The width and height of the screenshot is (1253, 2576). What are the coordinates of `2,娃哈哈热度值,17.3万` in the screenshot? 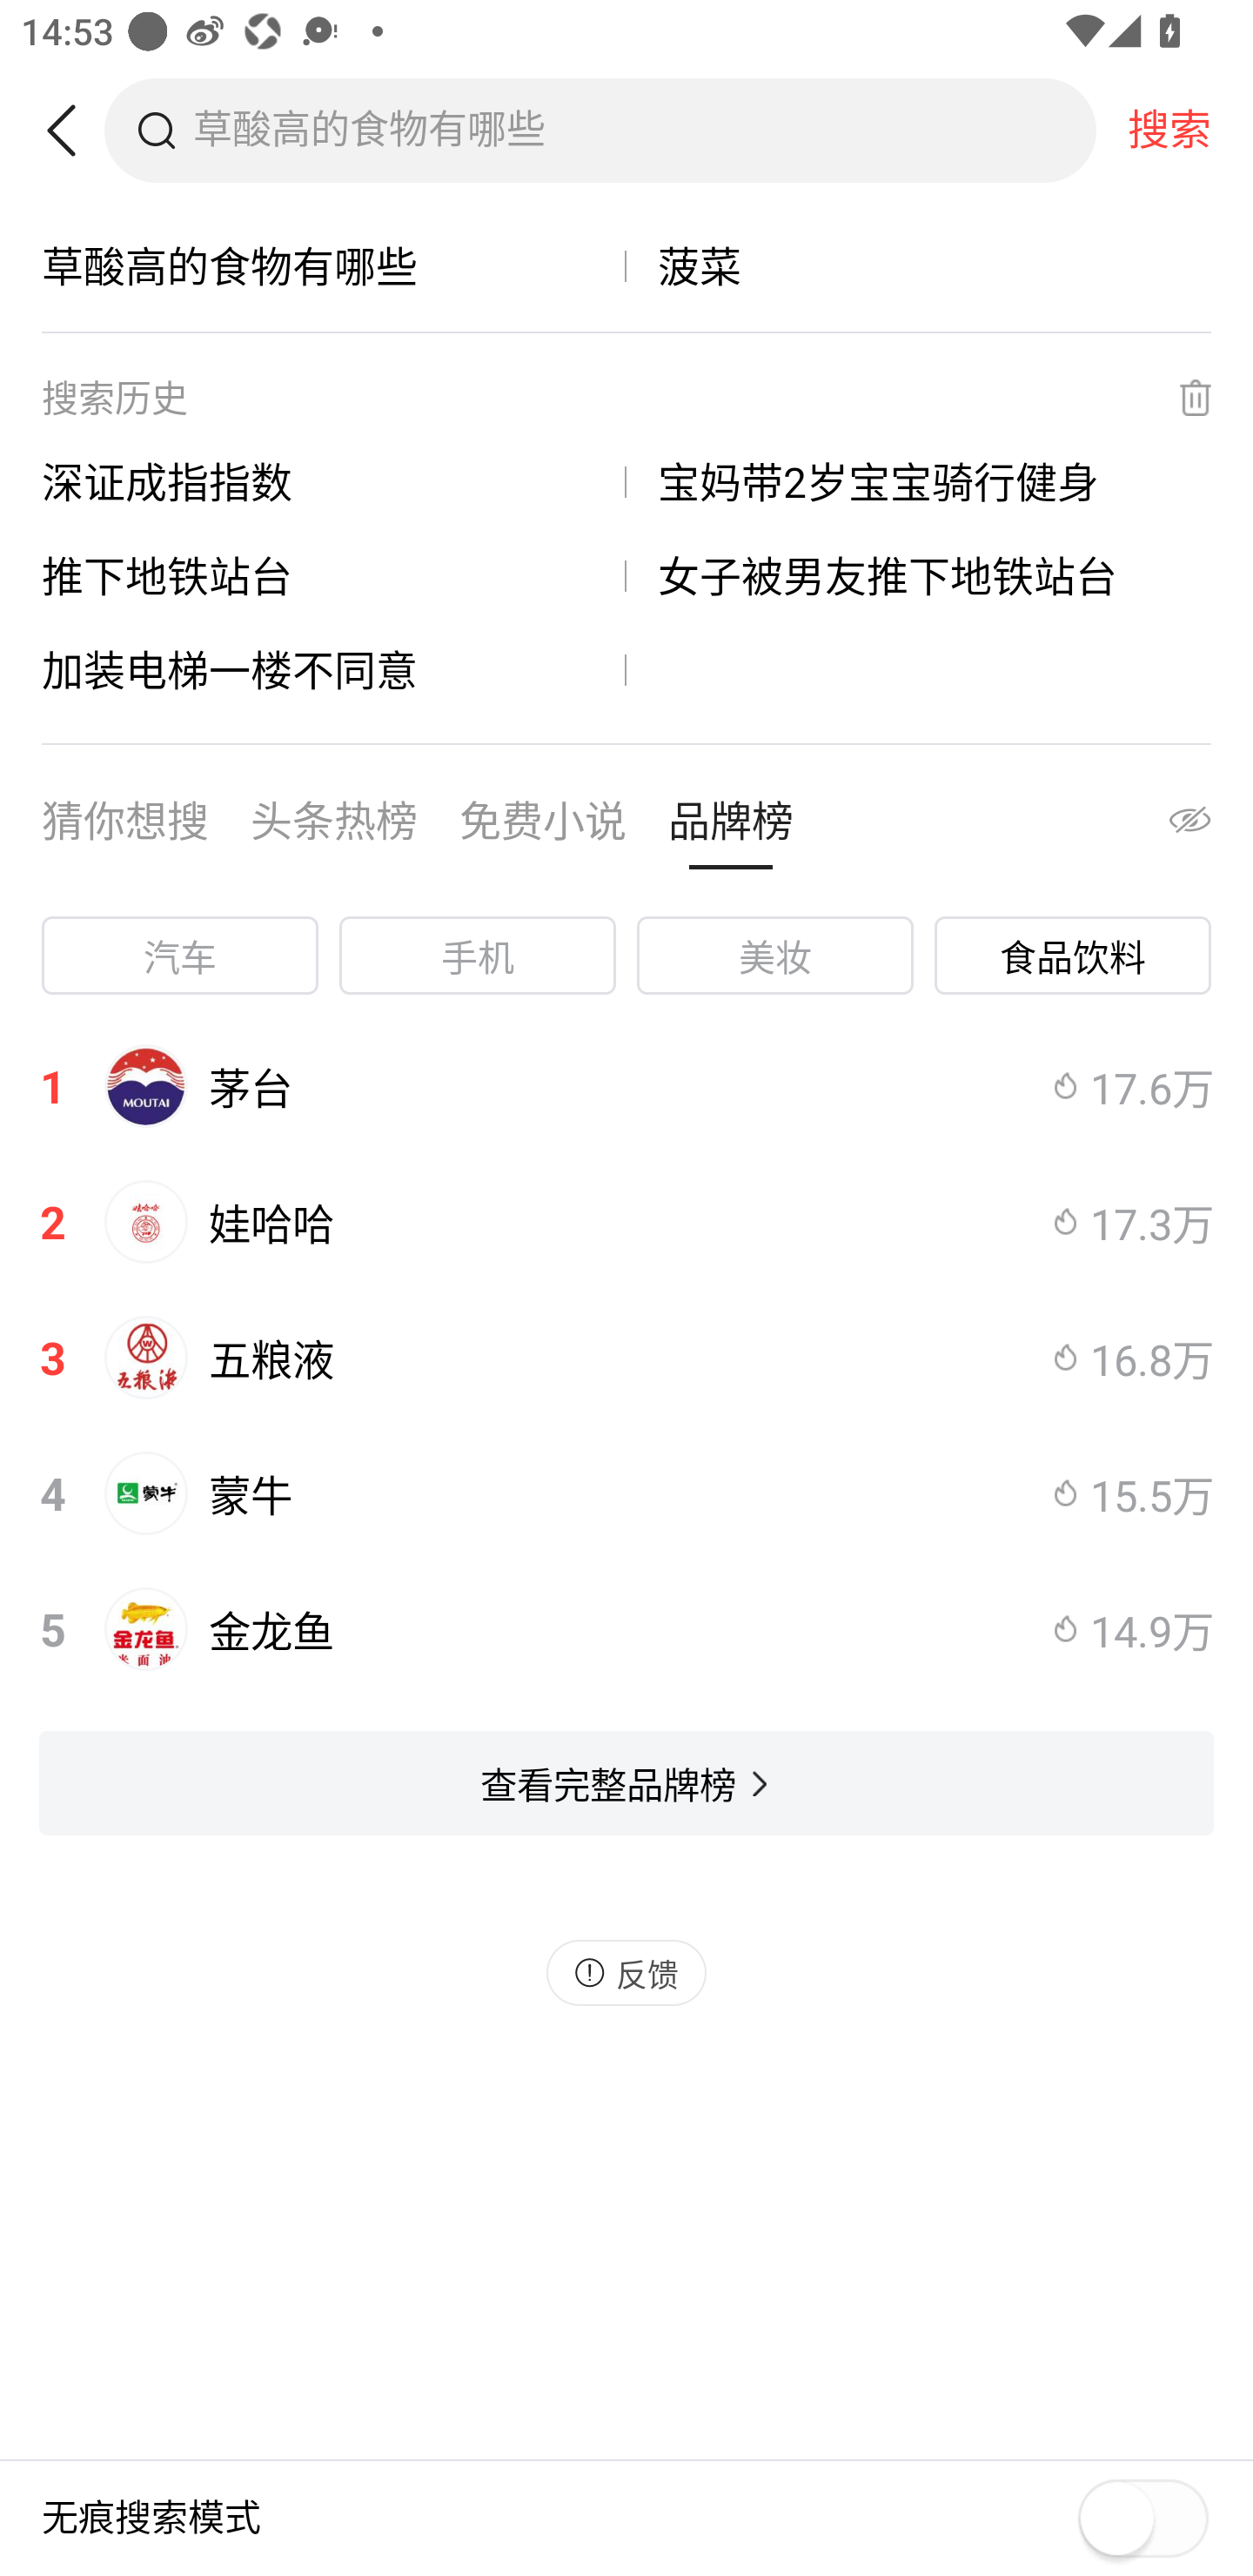 It's located at (626, 1222).